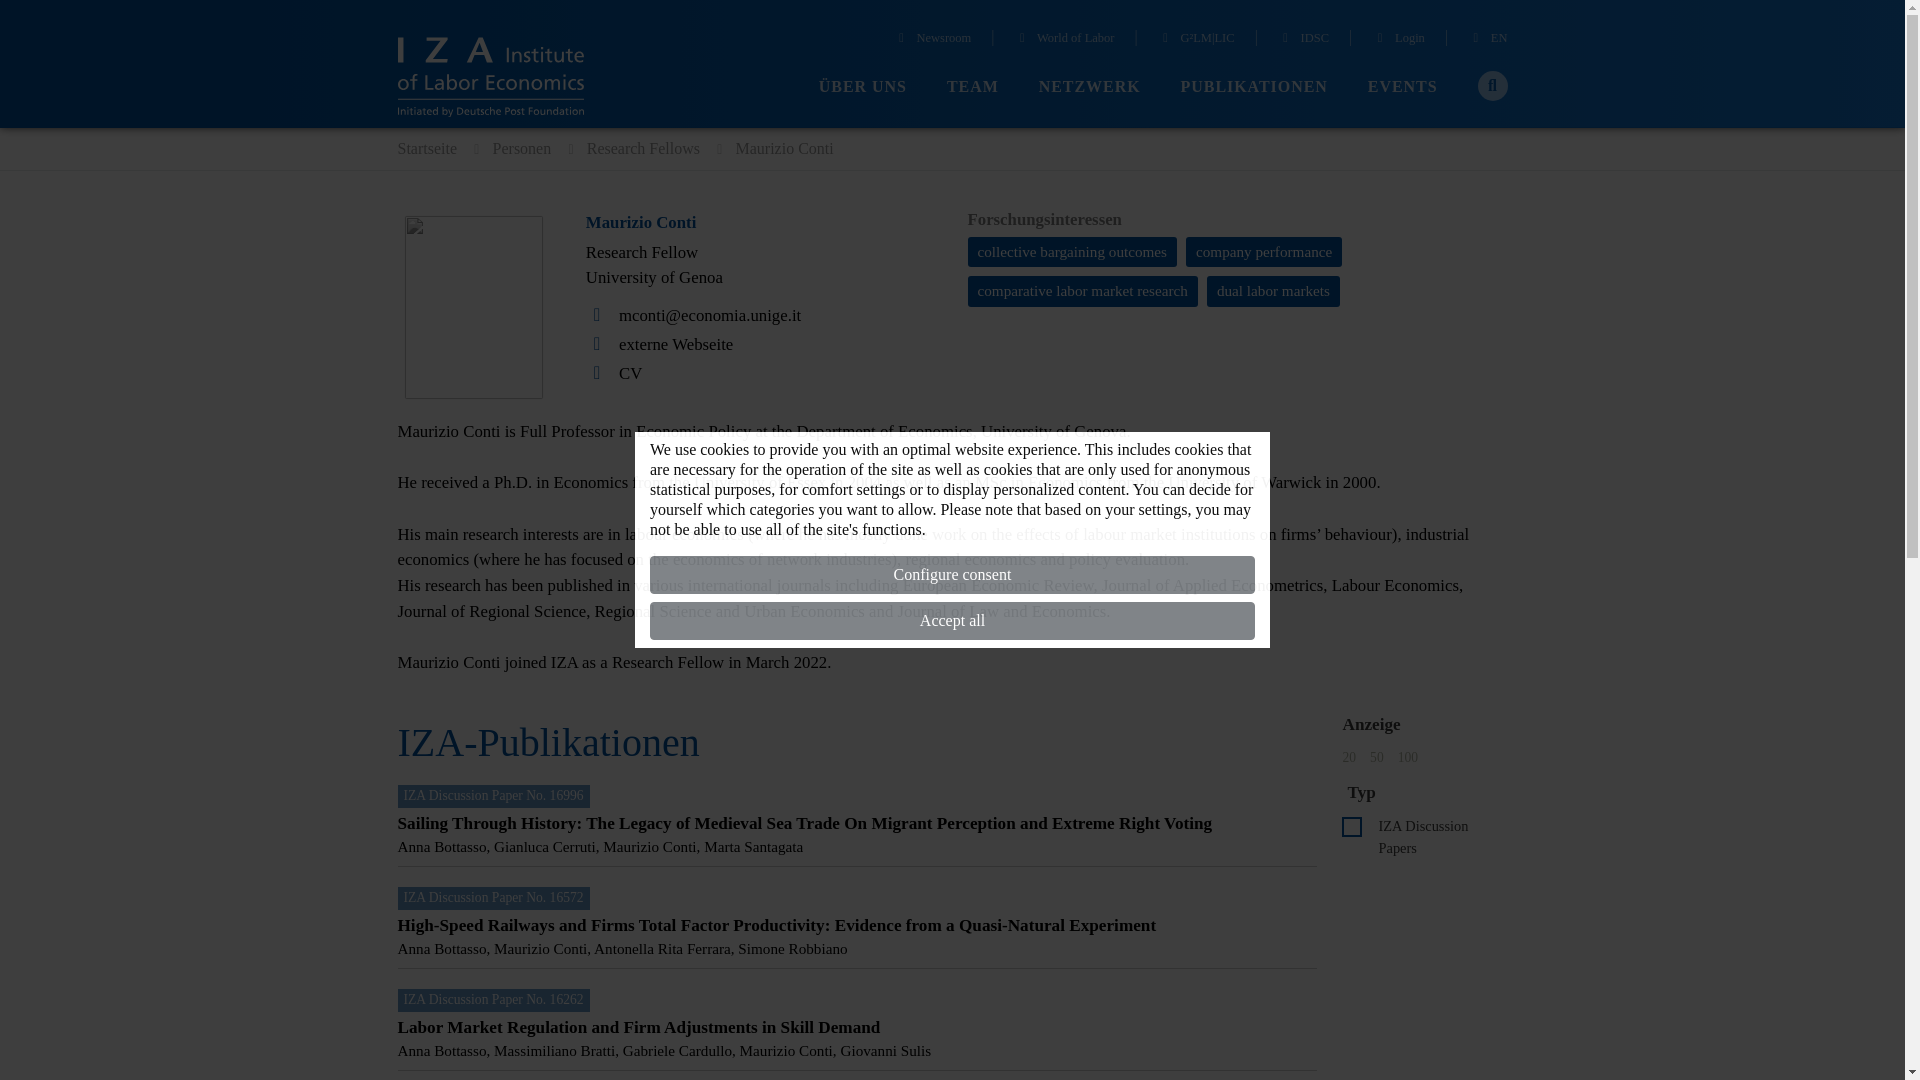  What do you see at coordinates (1303, 40) in the screenshot?
I see `IDSC` at bounding box center [1303, 40].